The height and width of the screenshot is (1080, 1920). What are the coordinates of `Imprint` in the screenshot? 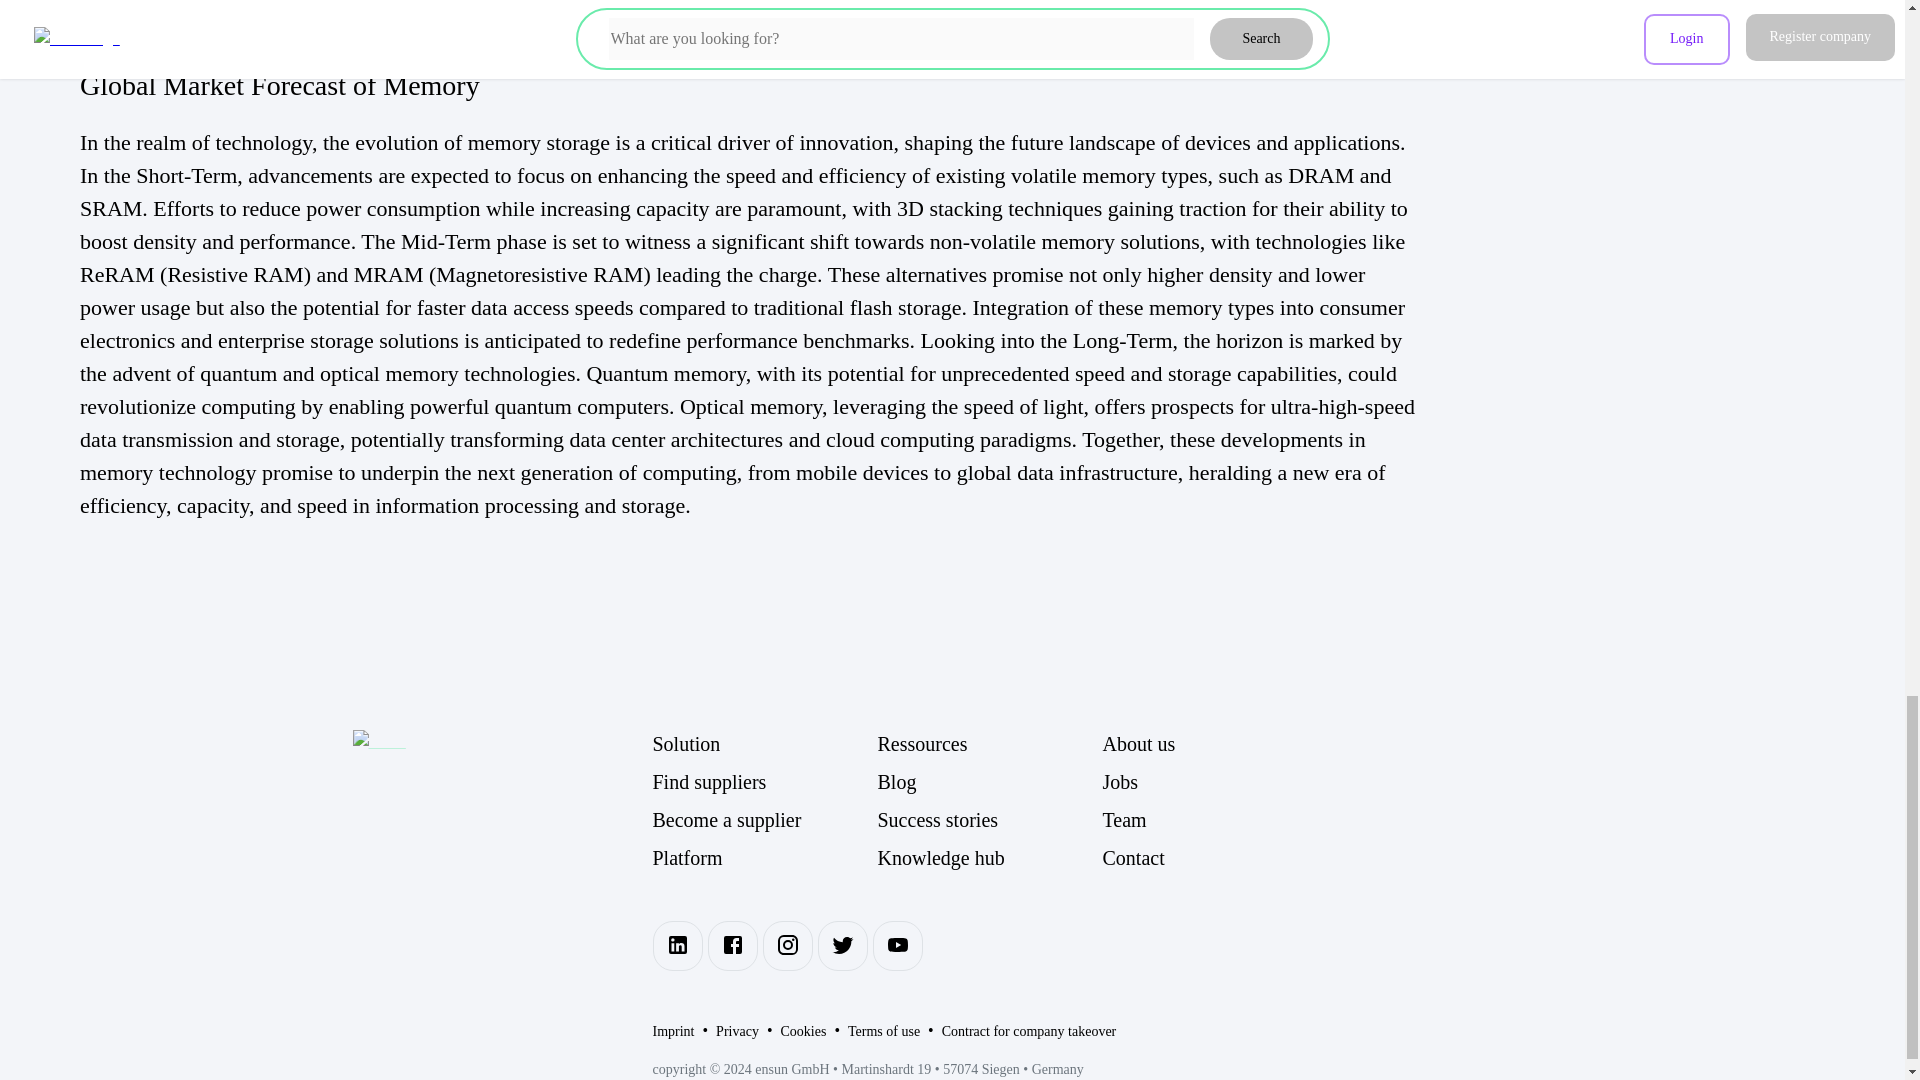 It's located at (672, 1031).